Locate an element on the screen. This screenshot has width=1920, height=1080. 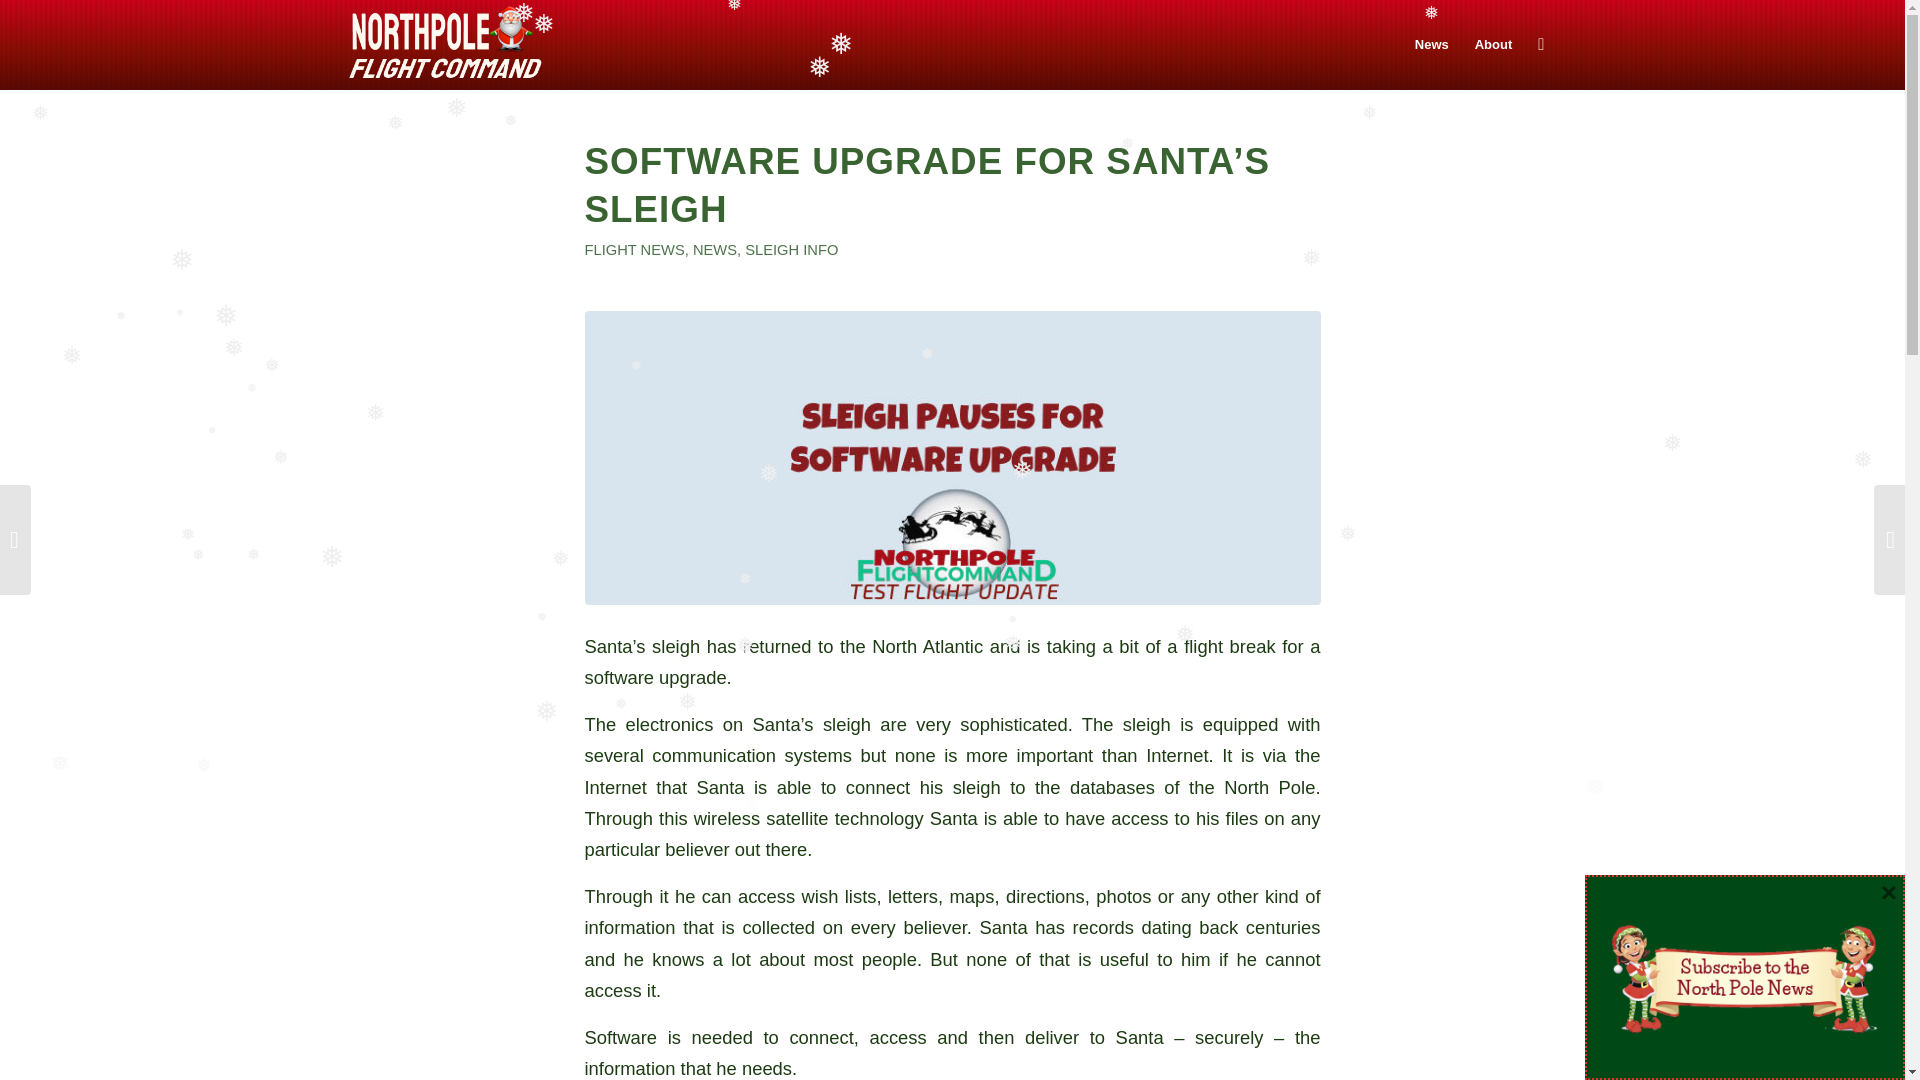
NEWS is located at coordinates (715, 250).